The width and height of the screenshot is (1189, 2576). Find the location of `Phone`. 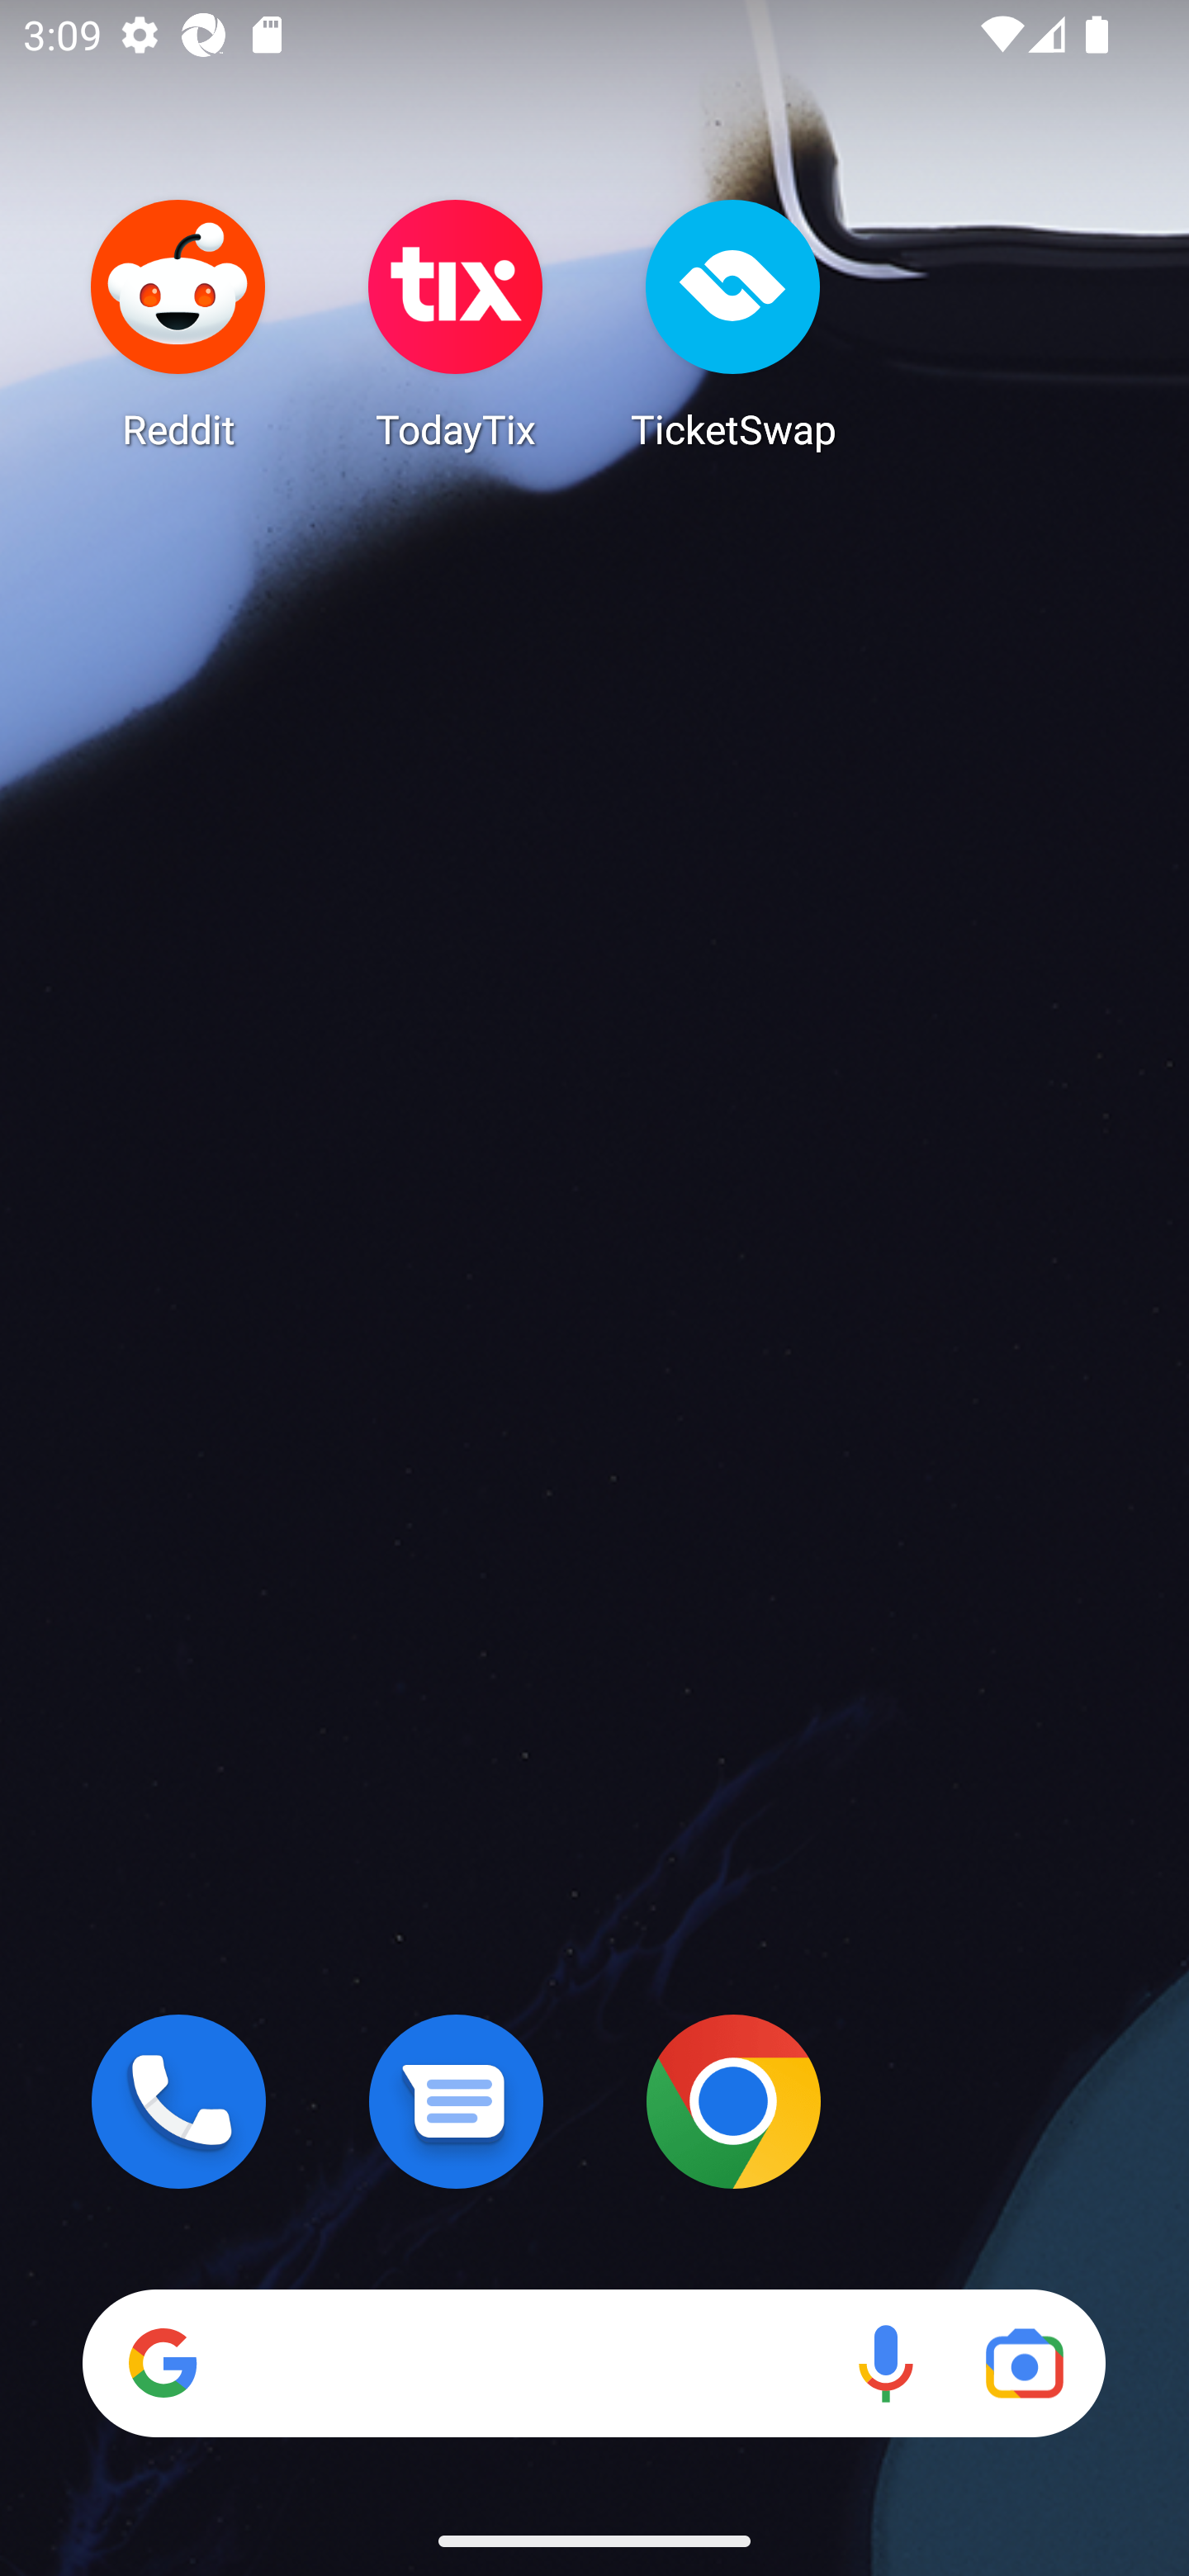

Phone is located at coordinates (178, 2101).